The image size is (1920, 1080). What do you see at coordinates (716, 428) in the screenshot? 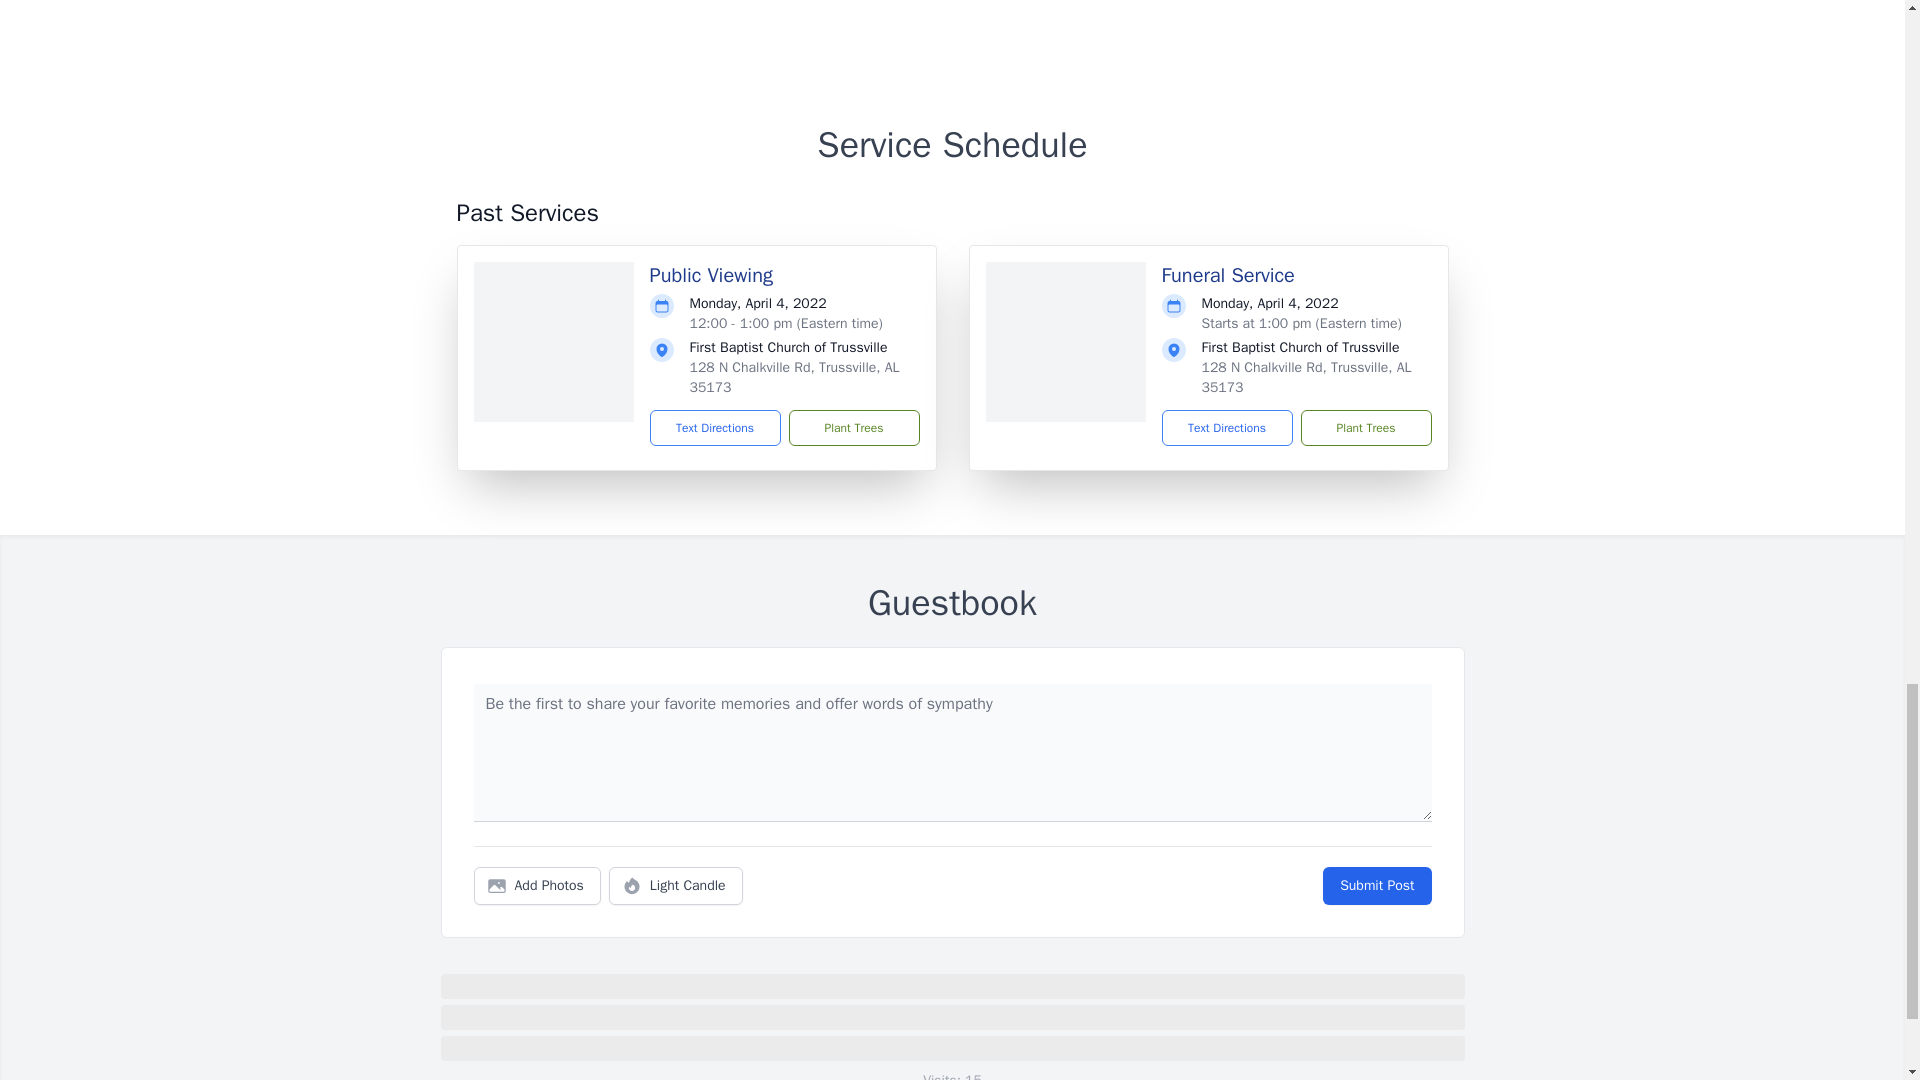
I see `Text Directions` at bounding box center [716, 428].